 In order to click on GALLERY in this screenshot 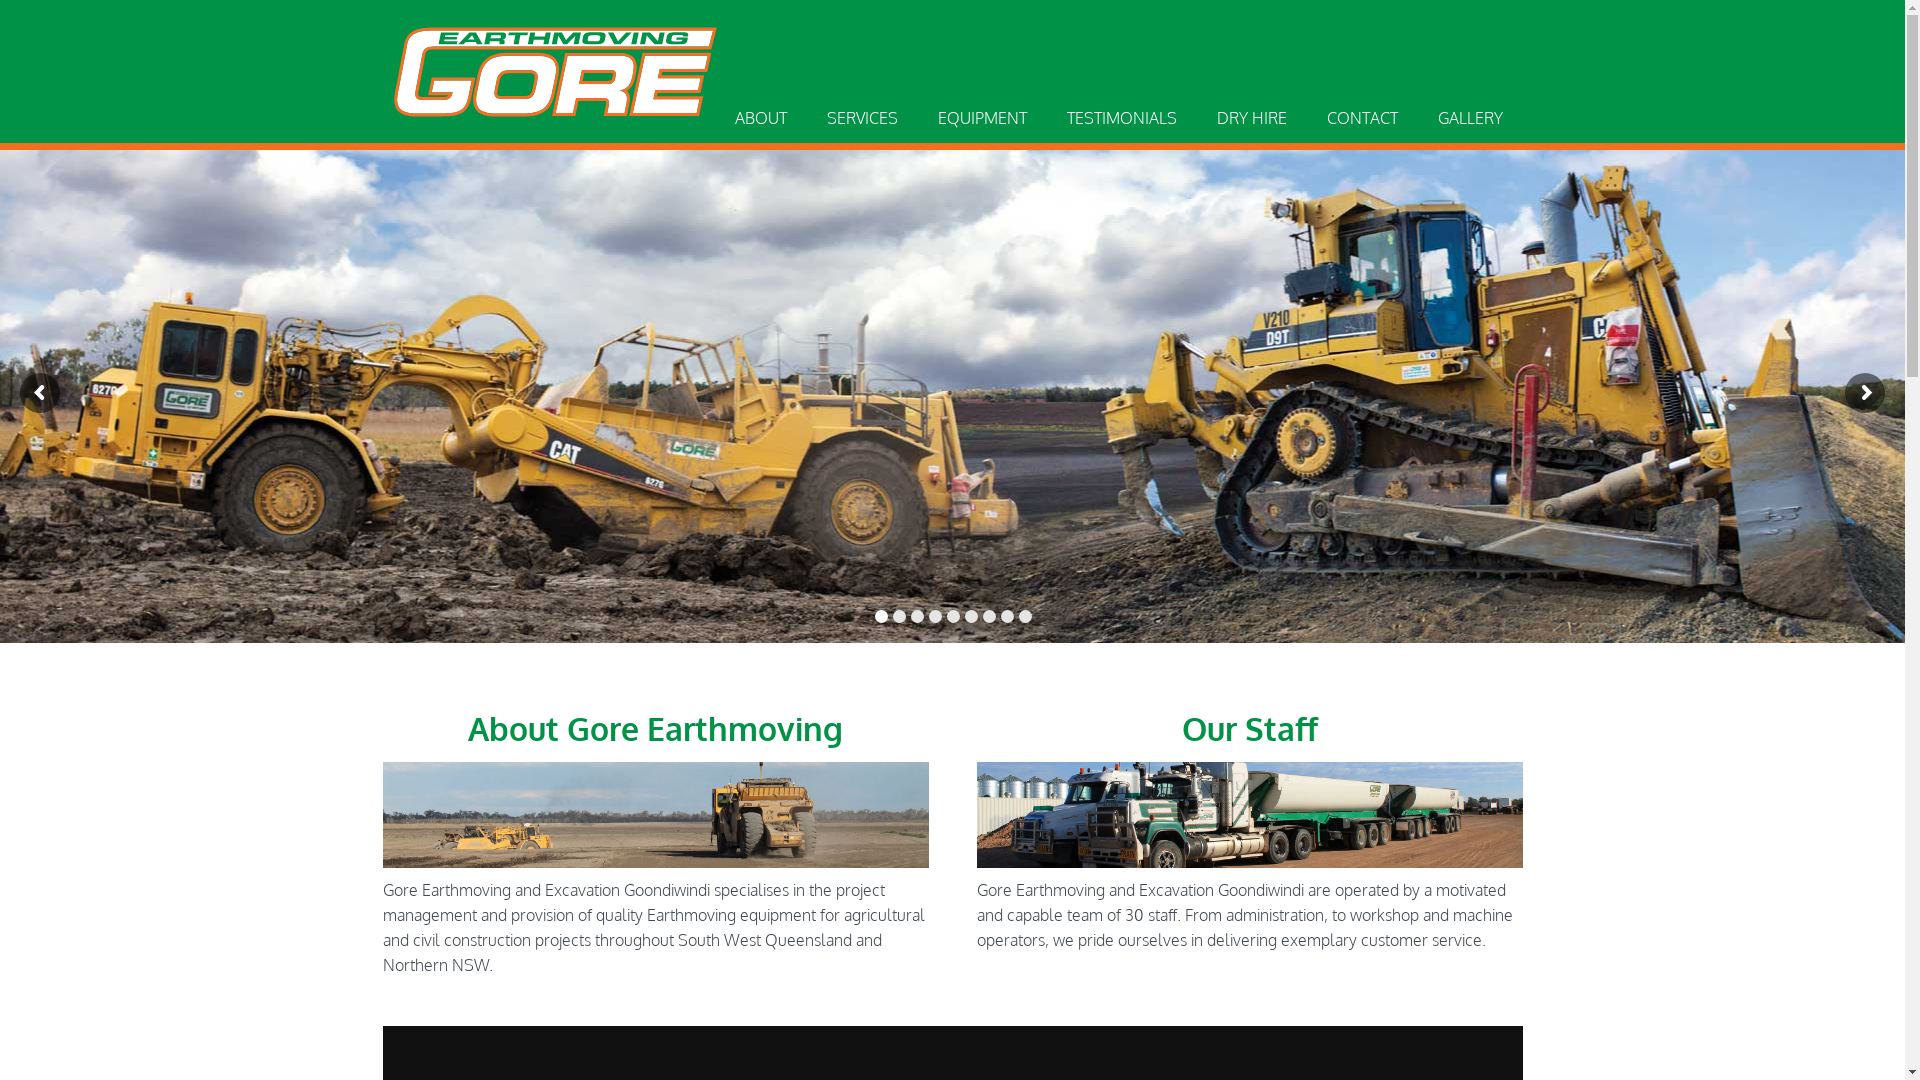, I will do `click(1470, 118)`.